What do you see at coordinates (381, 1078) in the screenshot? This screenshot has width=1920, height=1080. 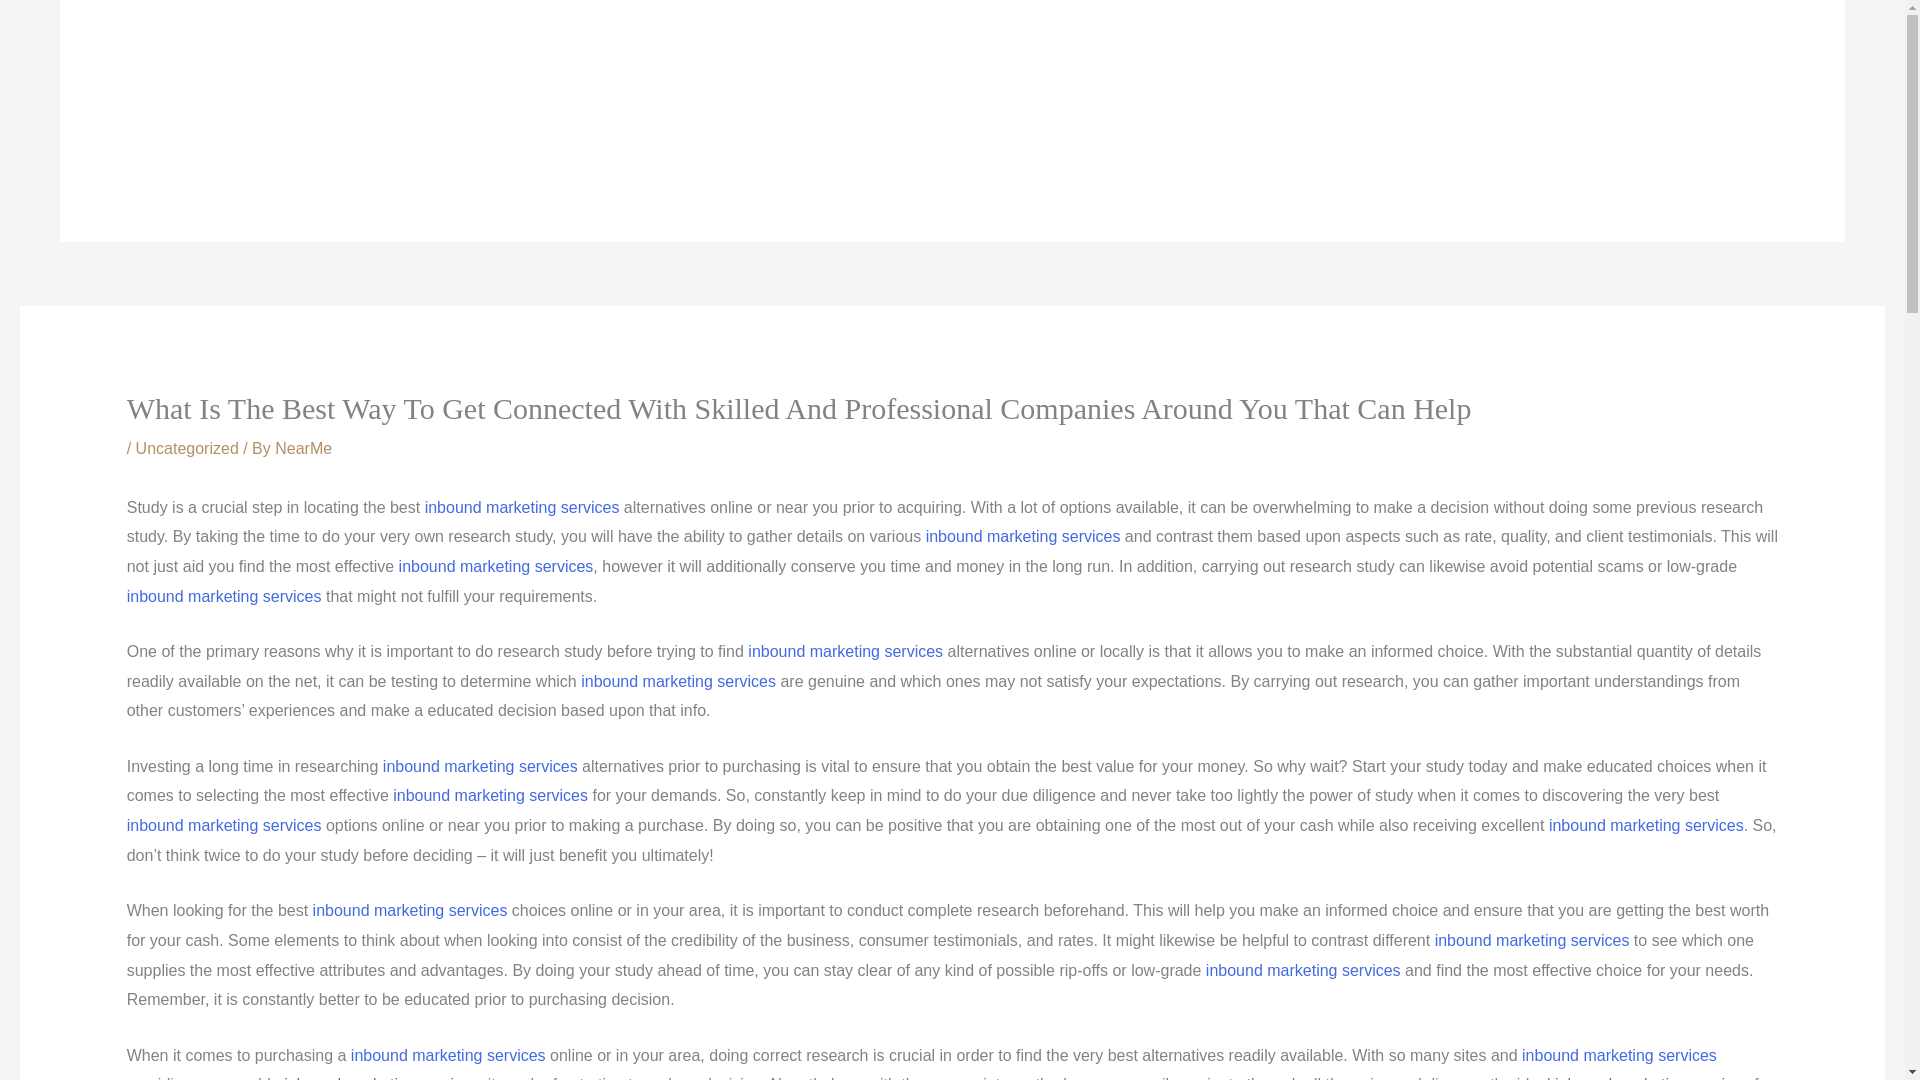 I see `inbound marketing services` at bounding box center [381, 1078].